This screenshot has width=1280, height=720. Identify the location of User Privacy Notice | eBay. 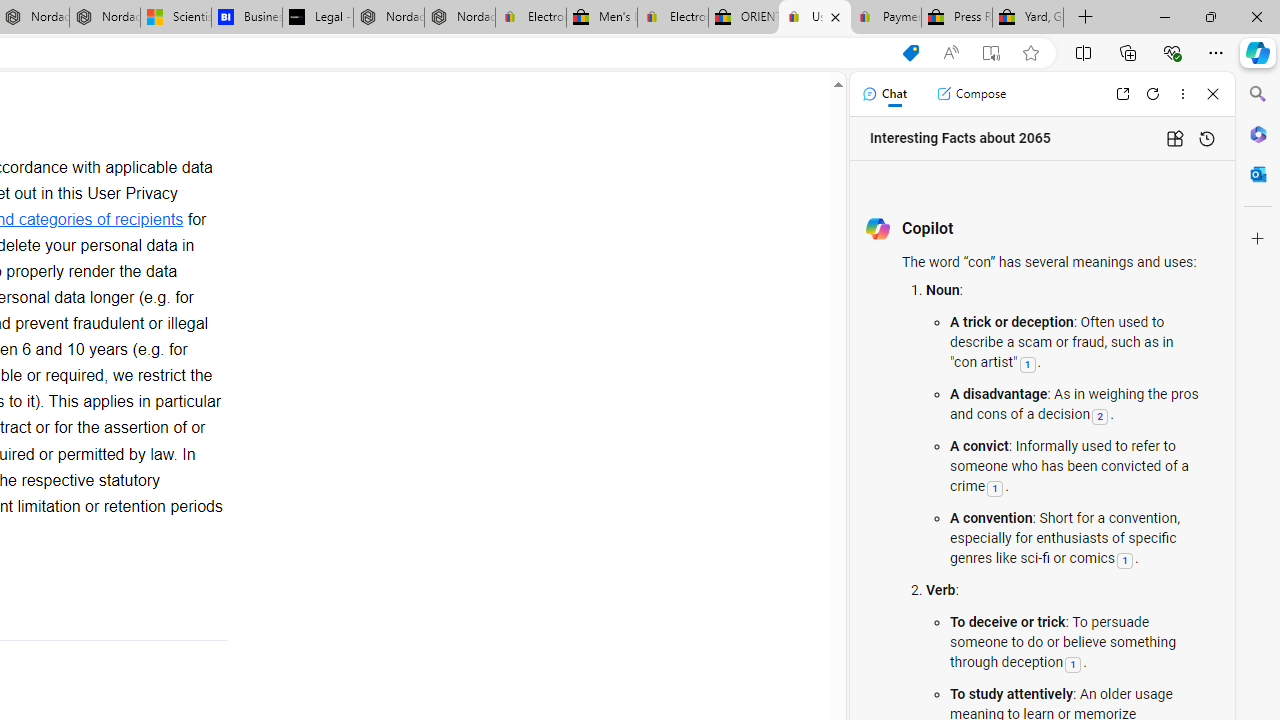
(814, 18).